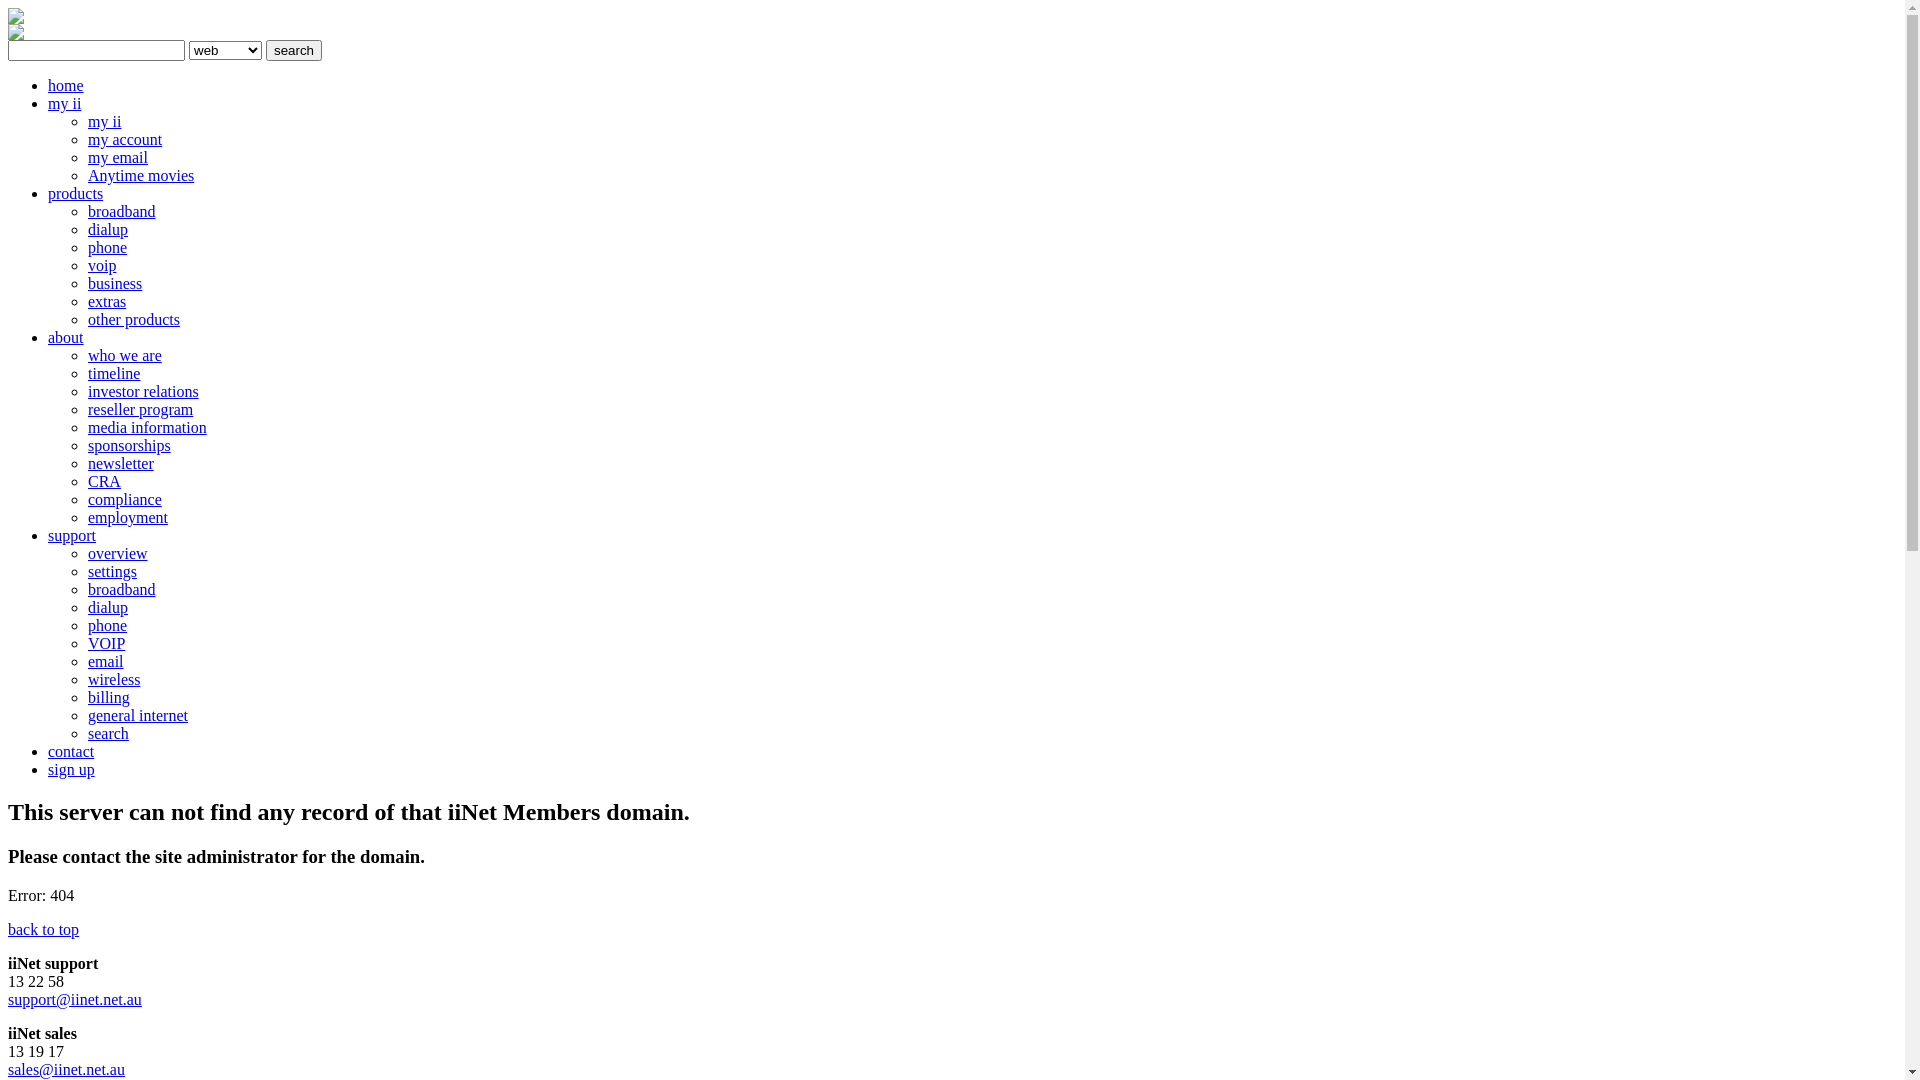 The height and width of the screenshot is (1080, 1920). What do you see at coordinates (104, 482) in the screenshot?
I see `CRA` at bounding box center [104, 482].